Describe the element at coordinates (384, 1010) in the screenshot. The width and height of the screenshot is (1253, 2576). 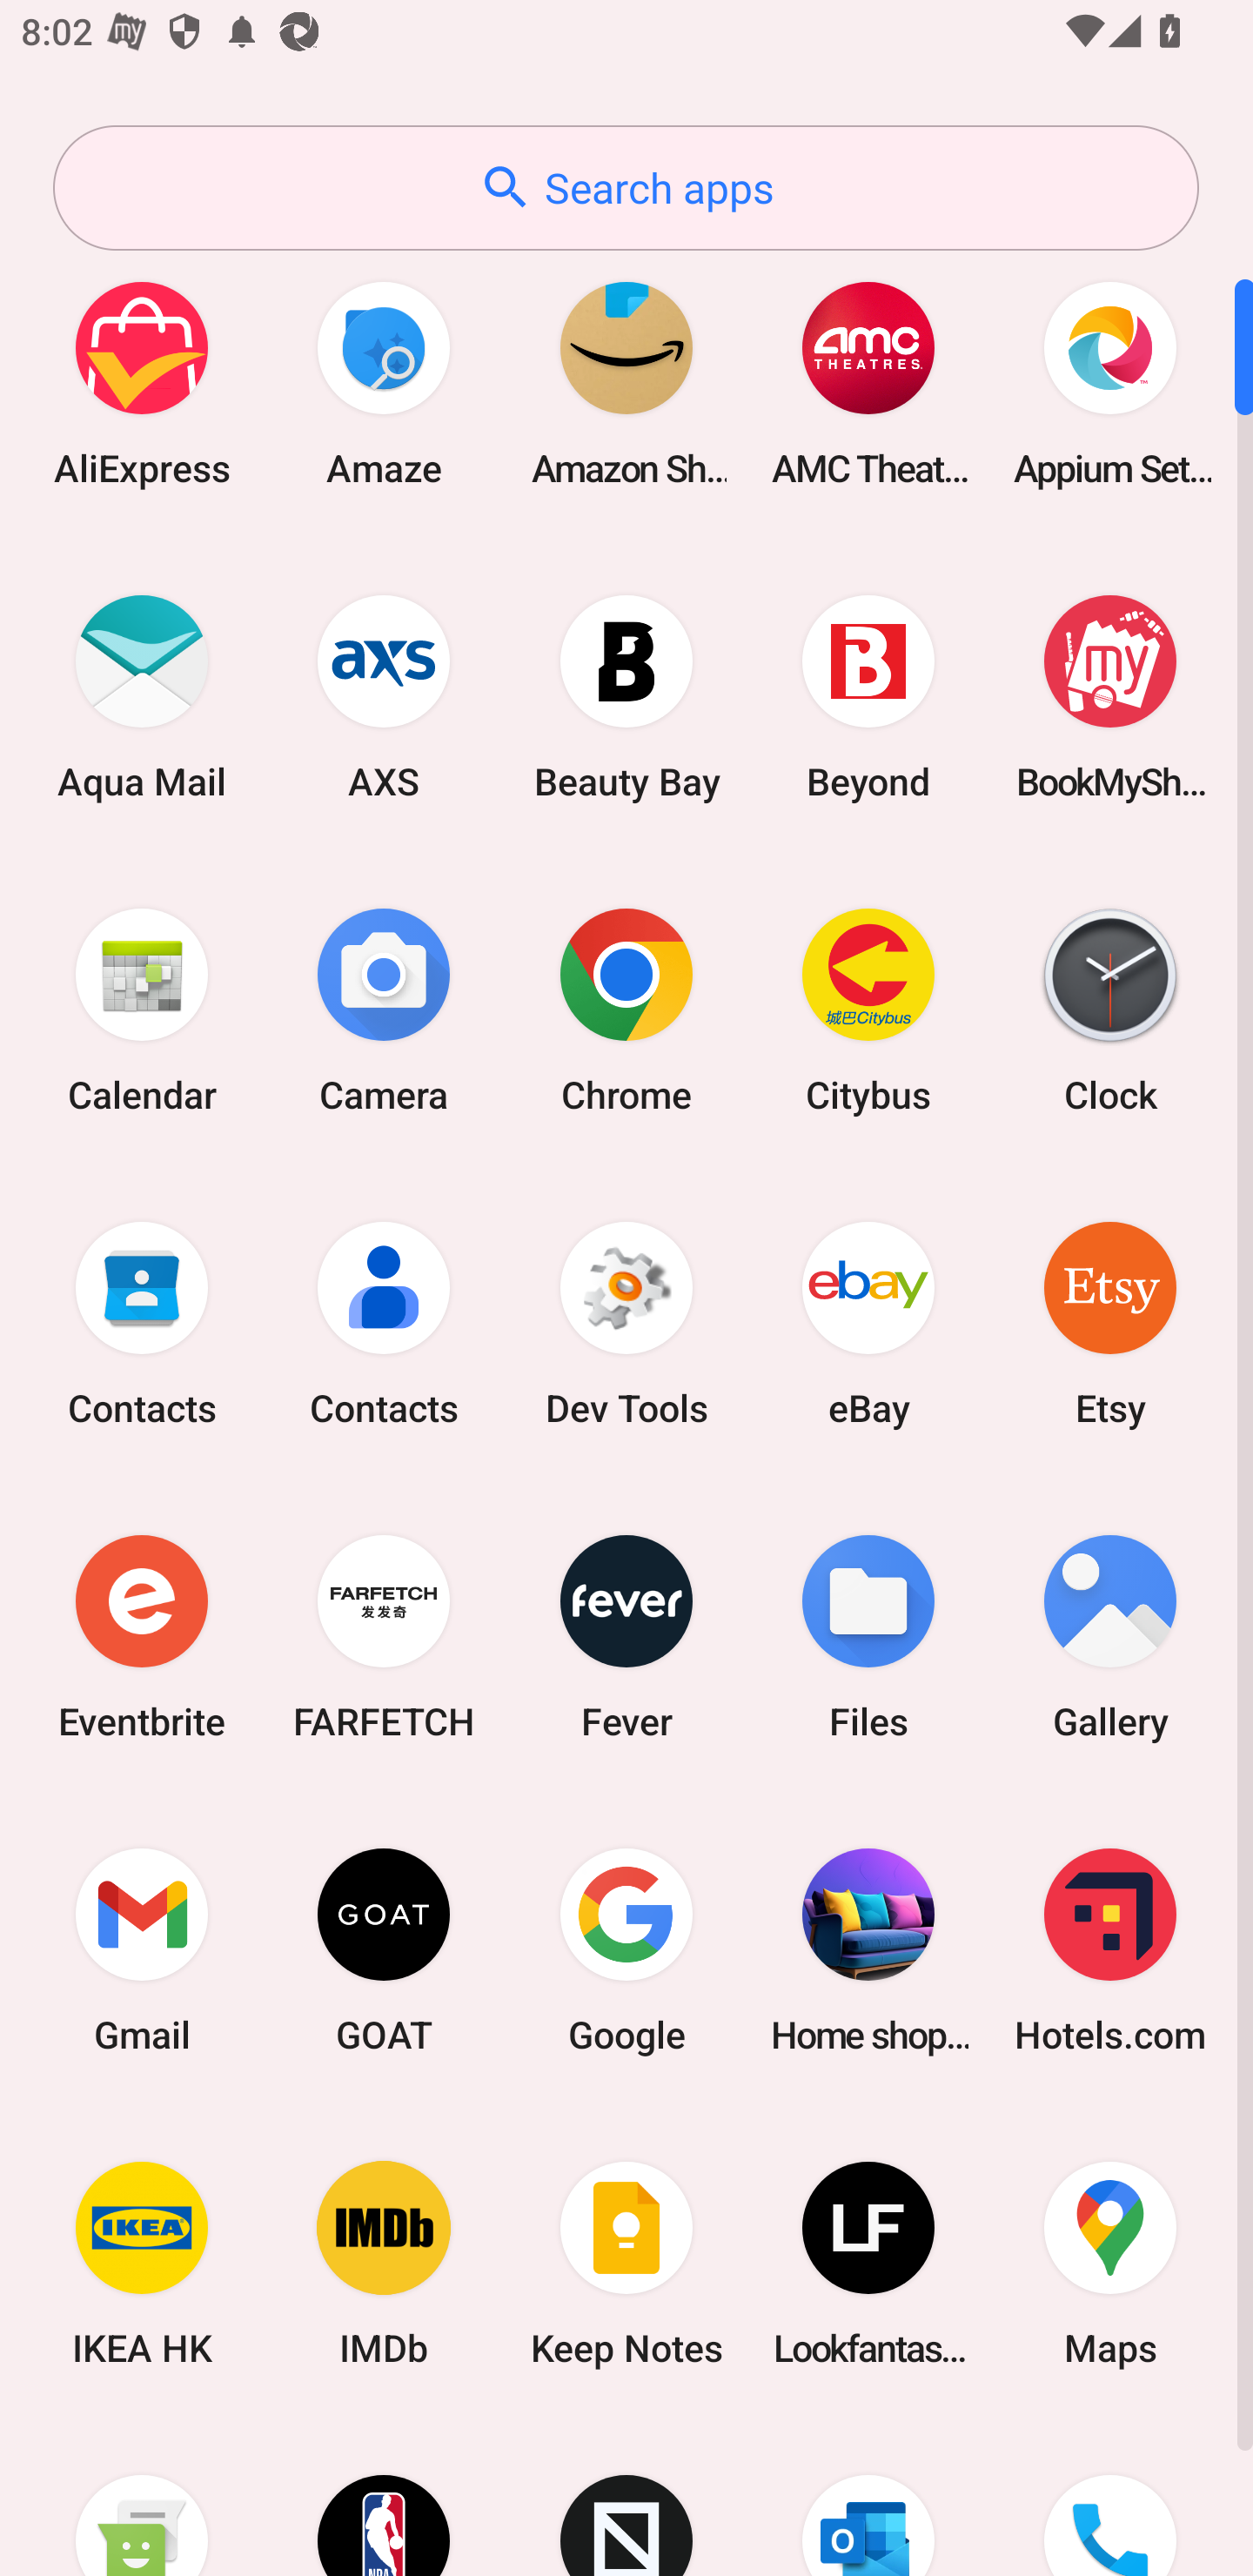
I see `Camera` at that location.